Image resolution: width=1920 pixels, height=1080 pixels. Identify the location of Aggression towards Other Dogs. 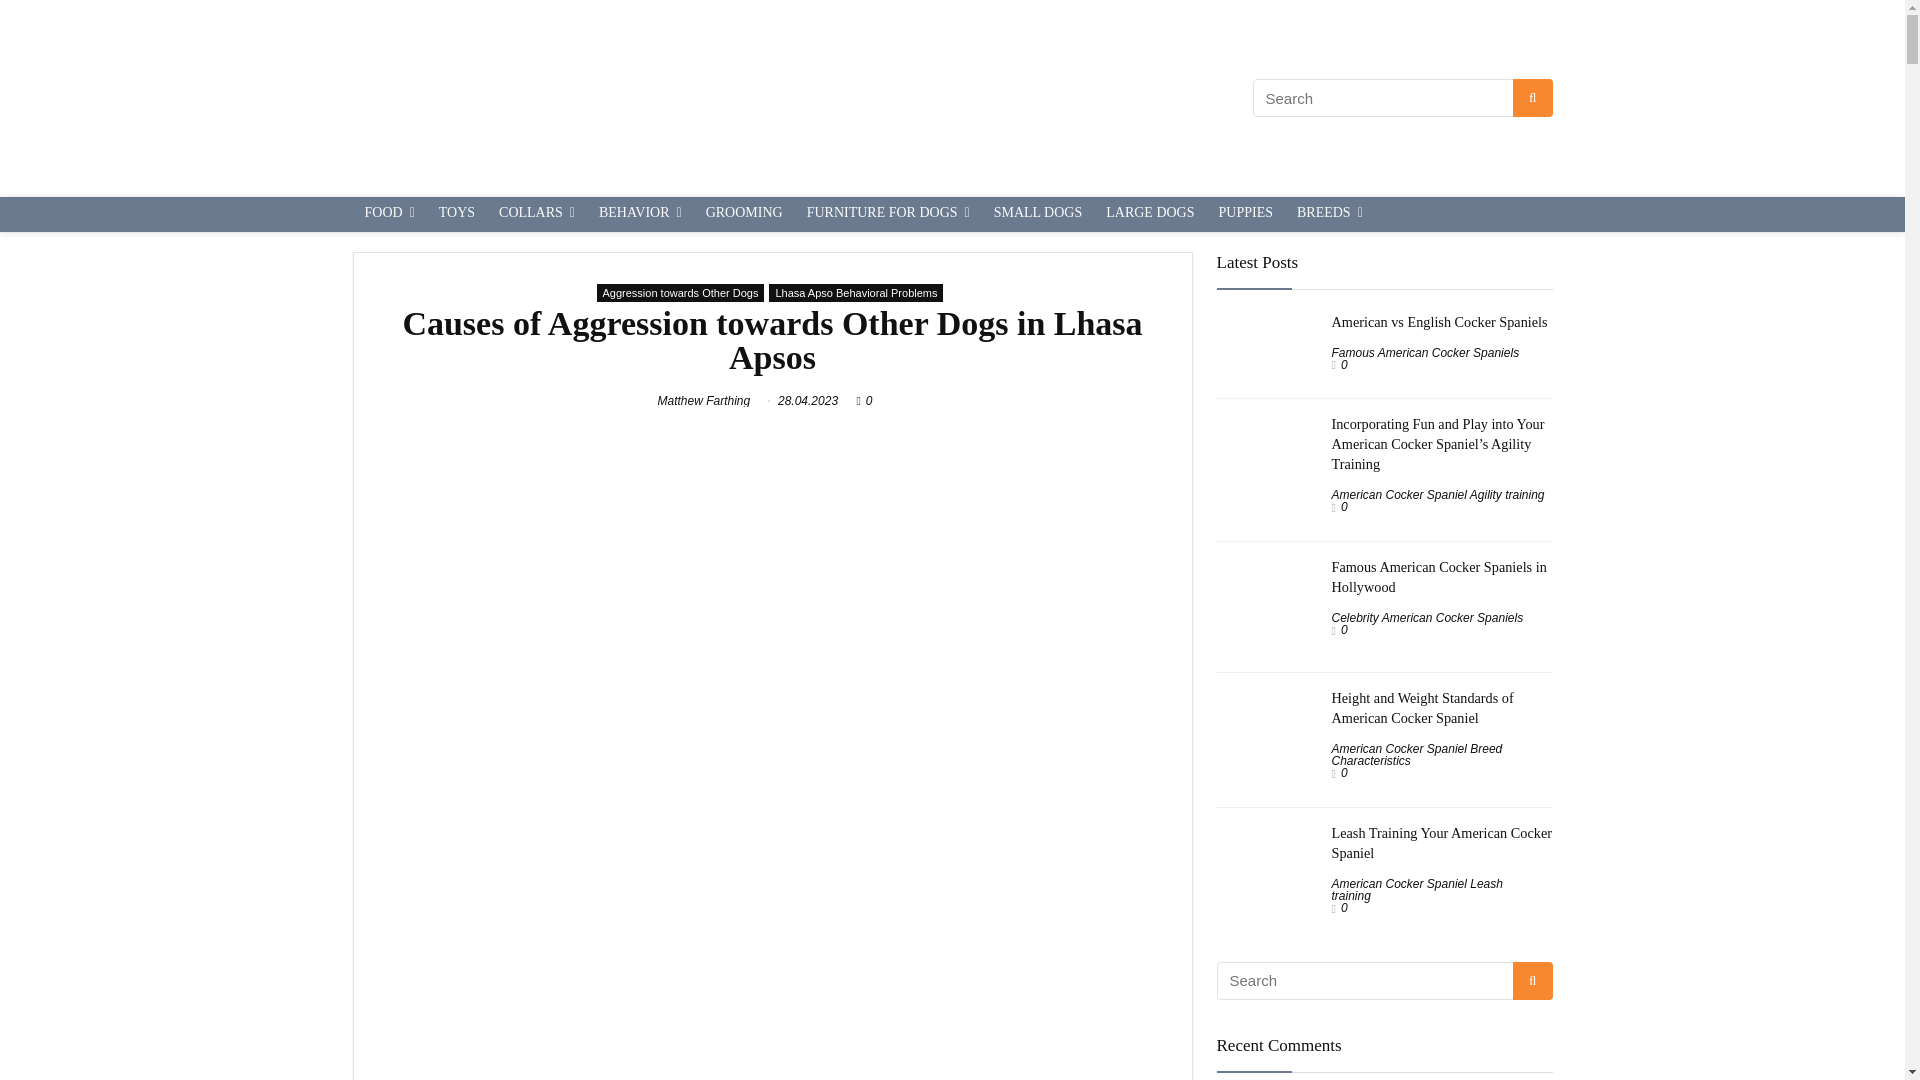
(680, 293).